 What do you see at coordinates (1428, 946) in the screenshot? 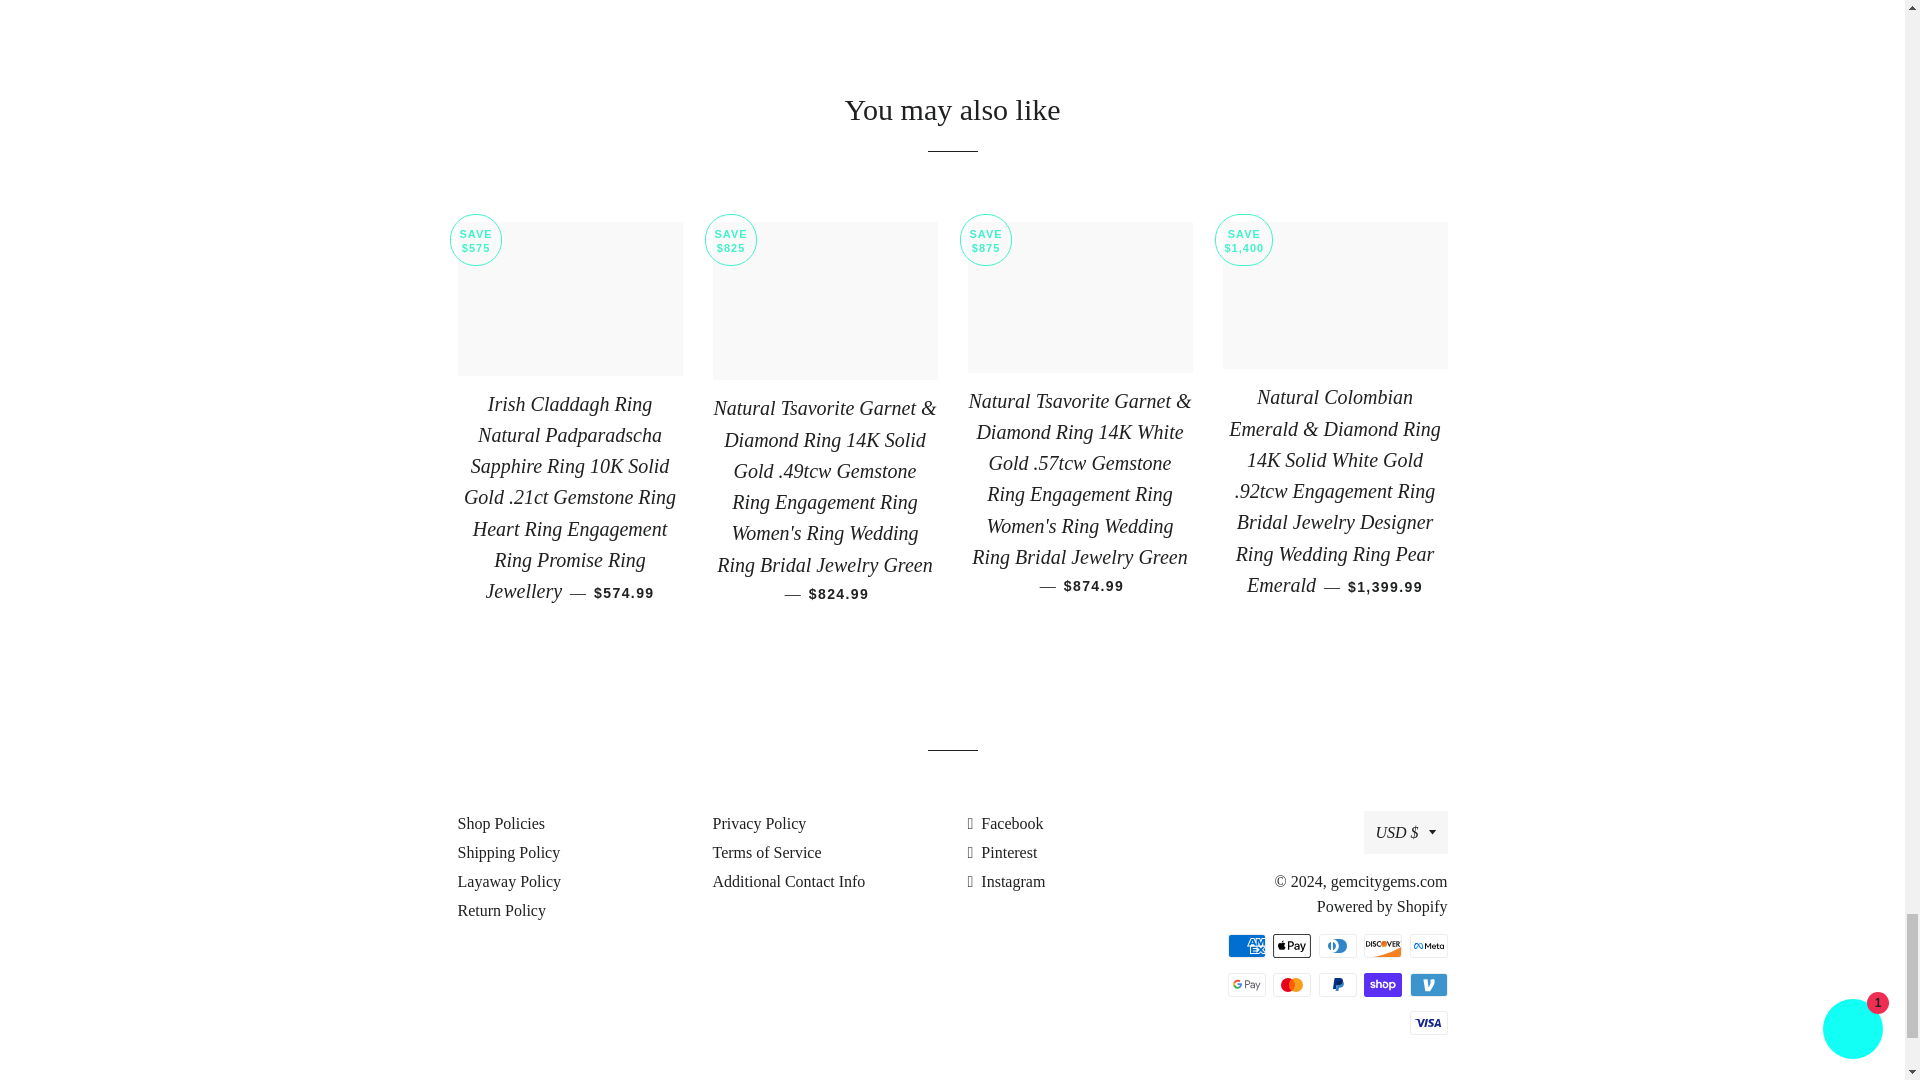
I see `Meta Pay` at bounding box center [1428, 946].